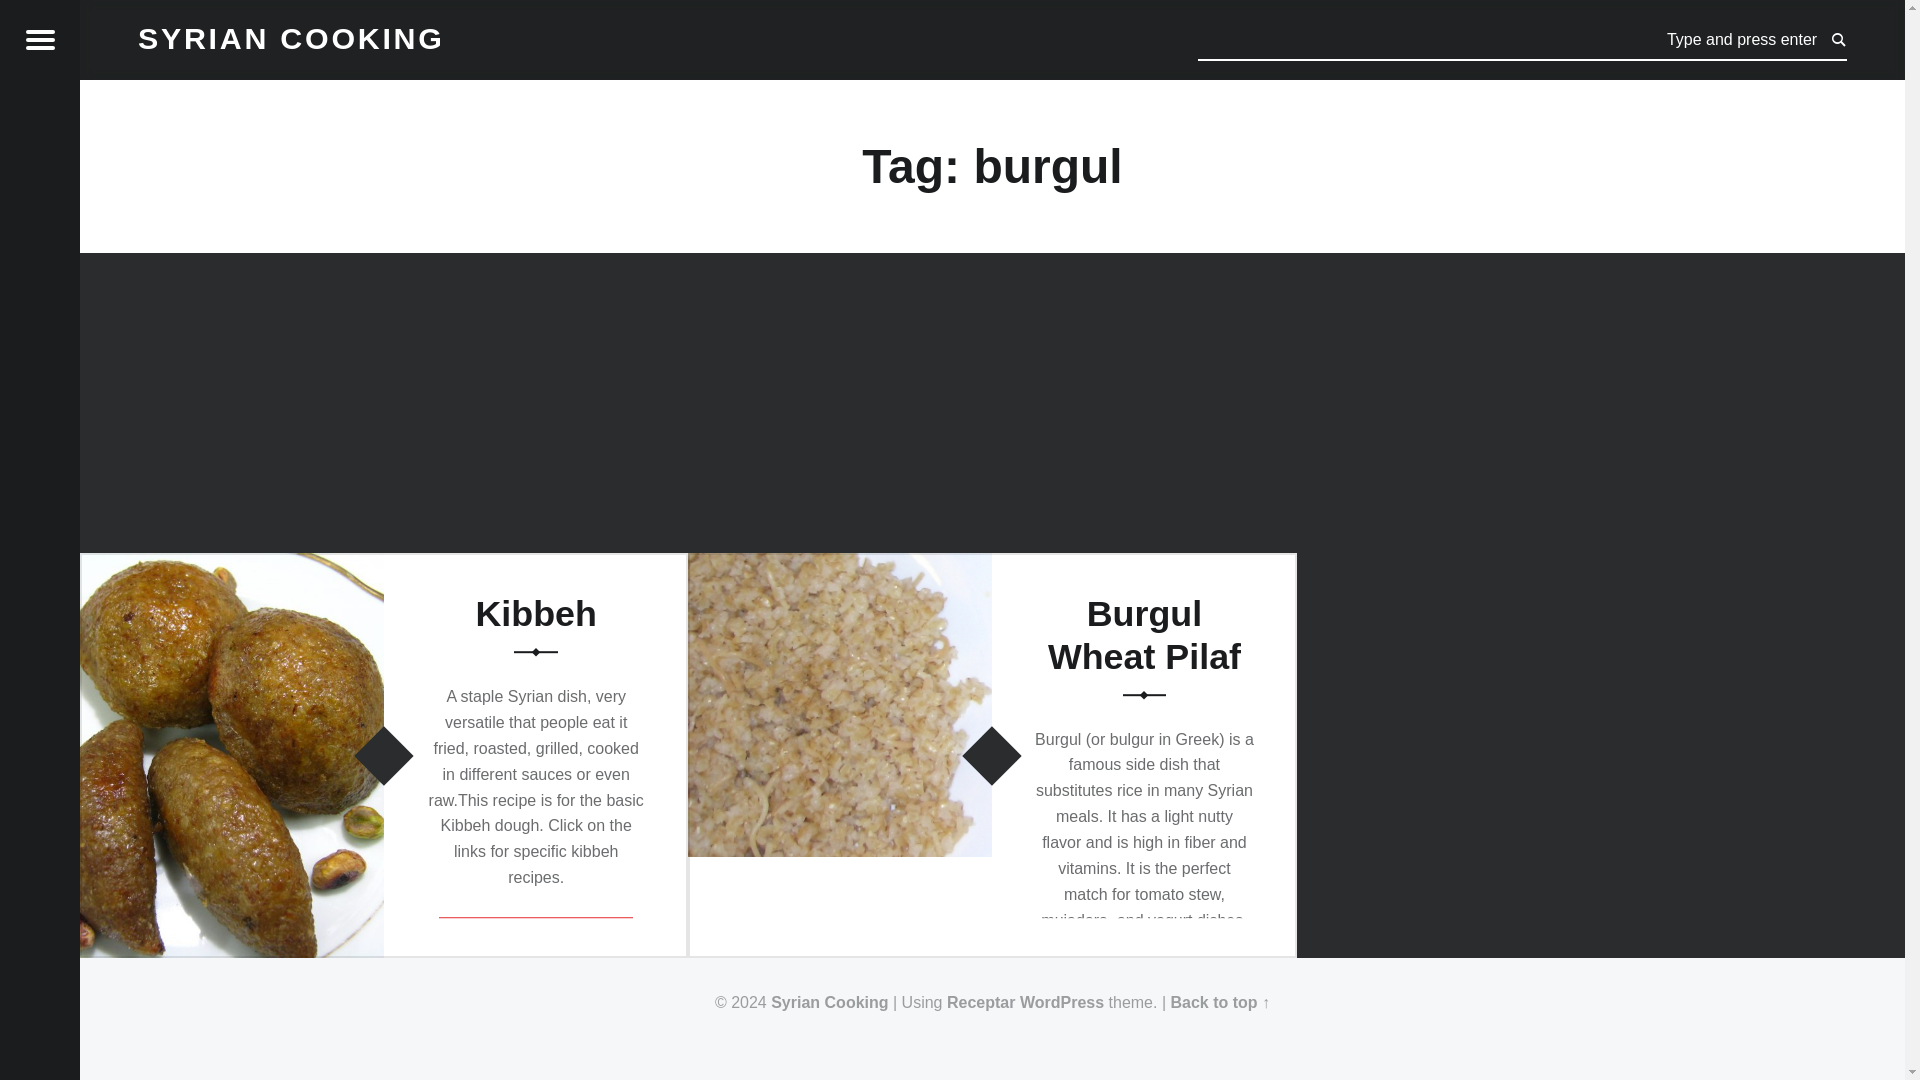  I want to click on Burgul Wheat Pilaf, so click(1144, 636).